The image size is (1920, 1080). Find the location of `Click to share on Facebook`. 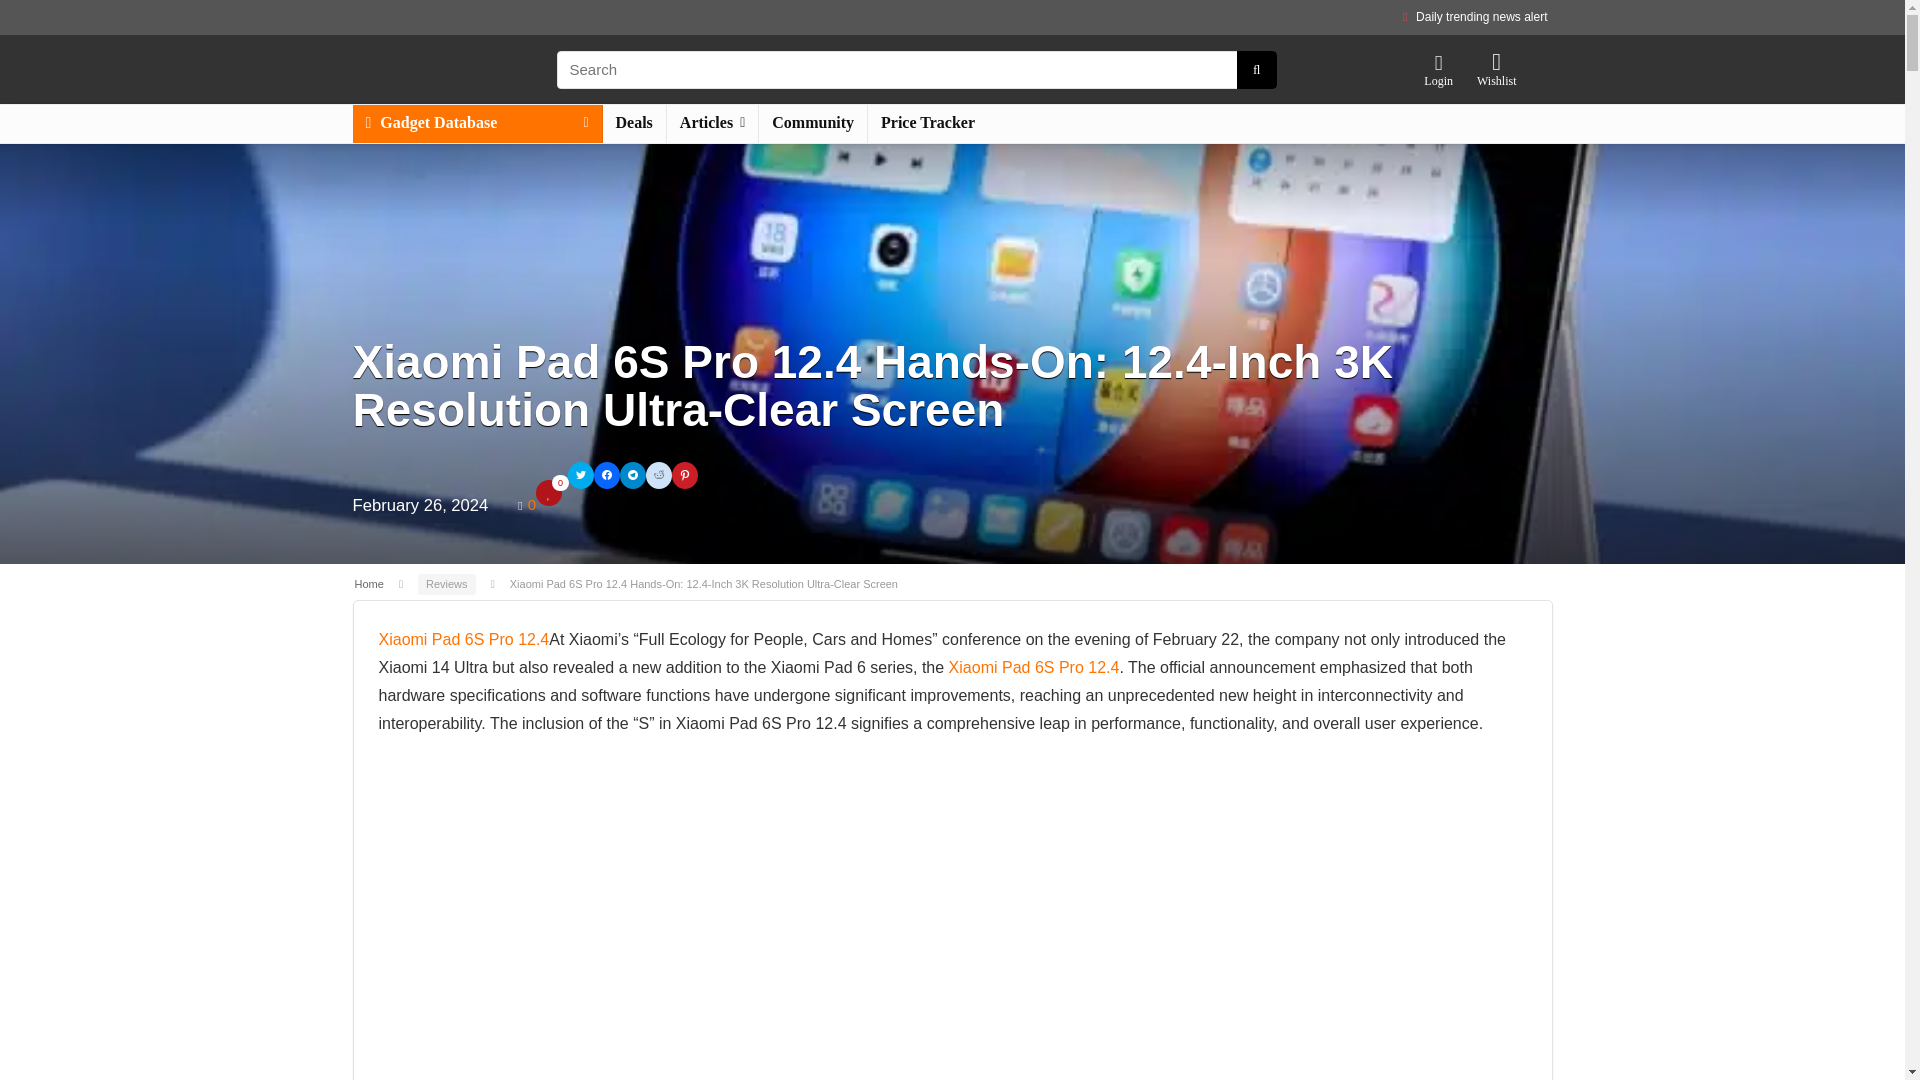

Click to share on Facebook is located at coordinates (606, 476).